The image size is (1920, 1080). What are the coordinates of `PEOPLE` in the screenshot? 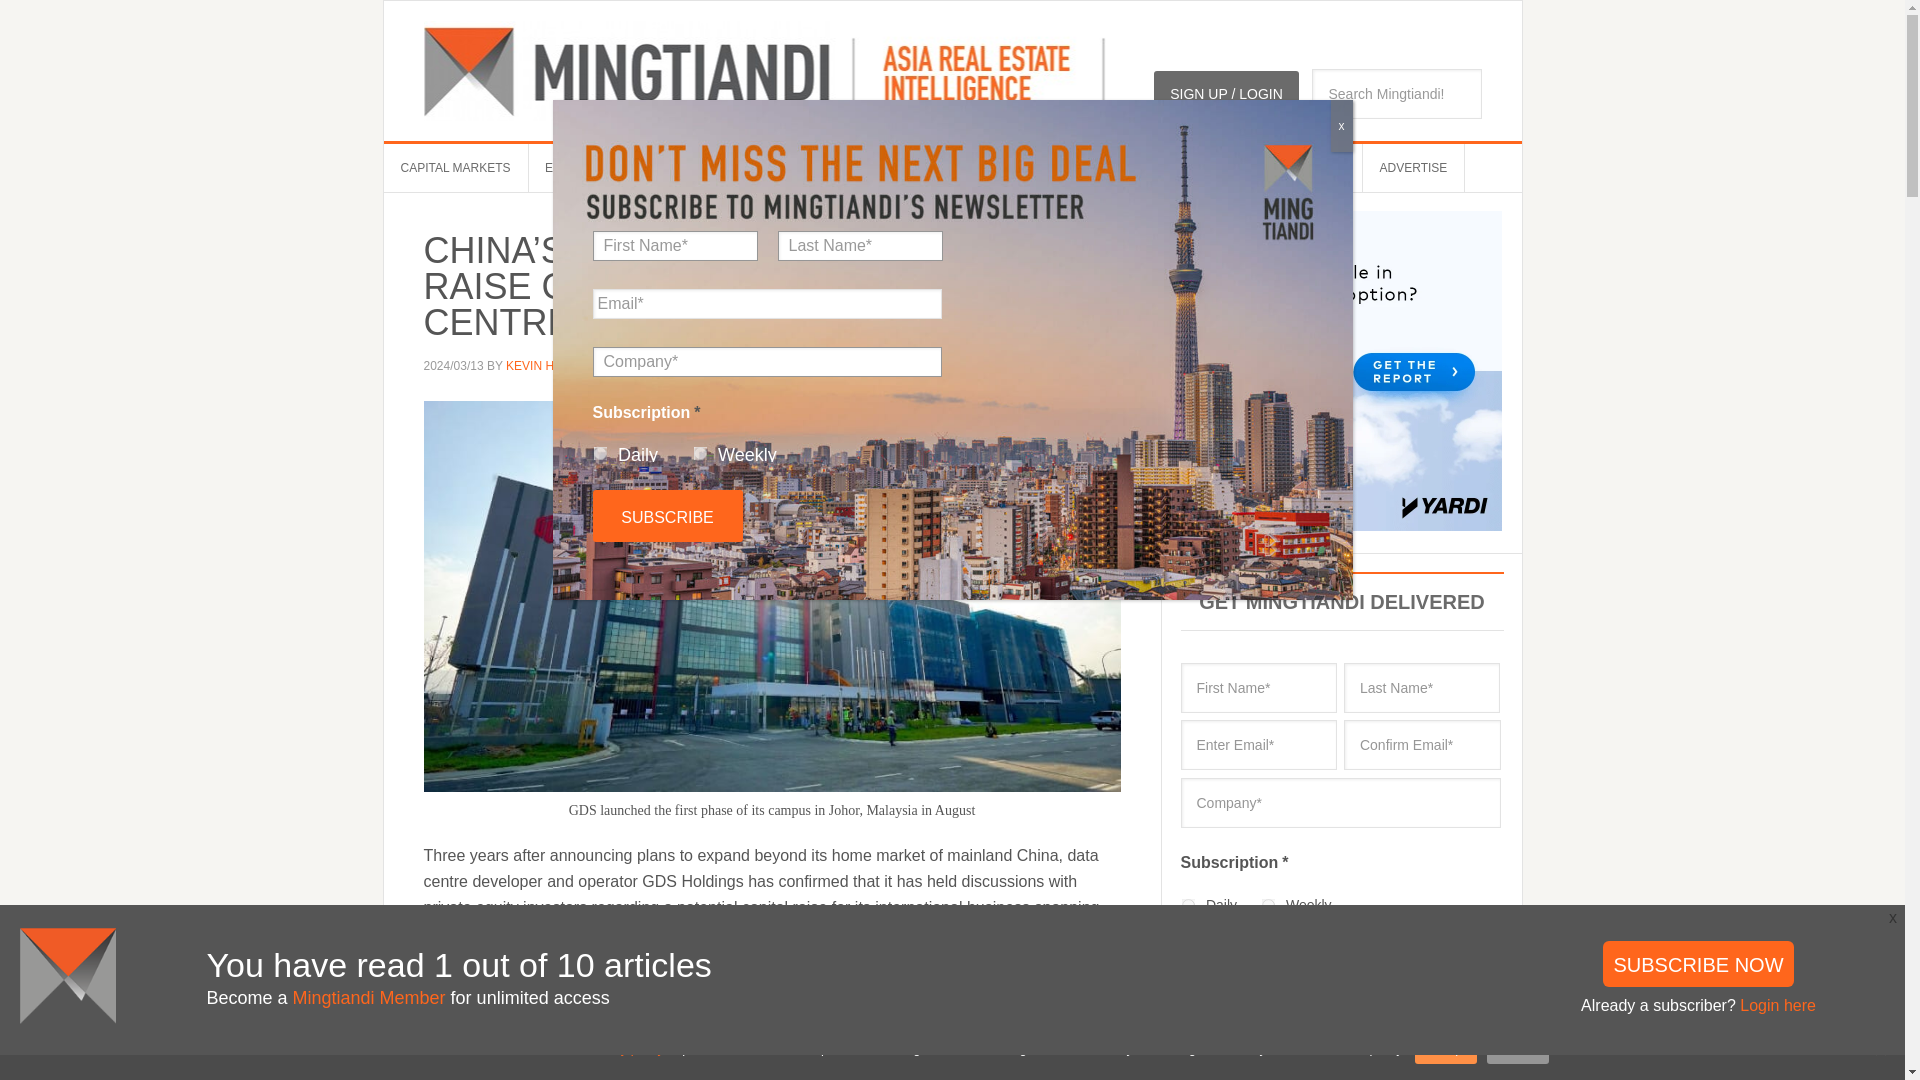 It's located at (730, 168).